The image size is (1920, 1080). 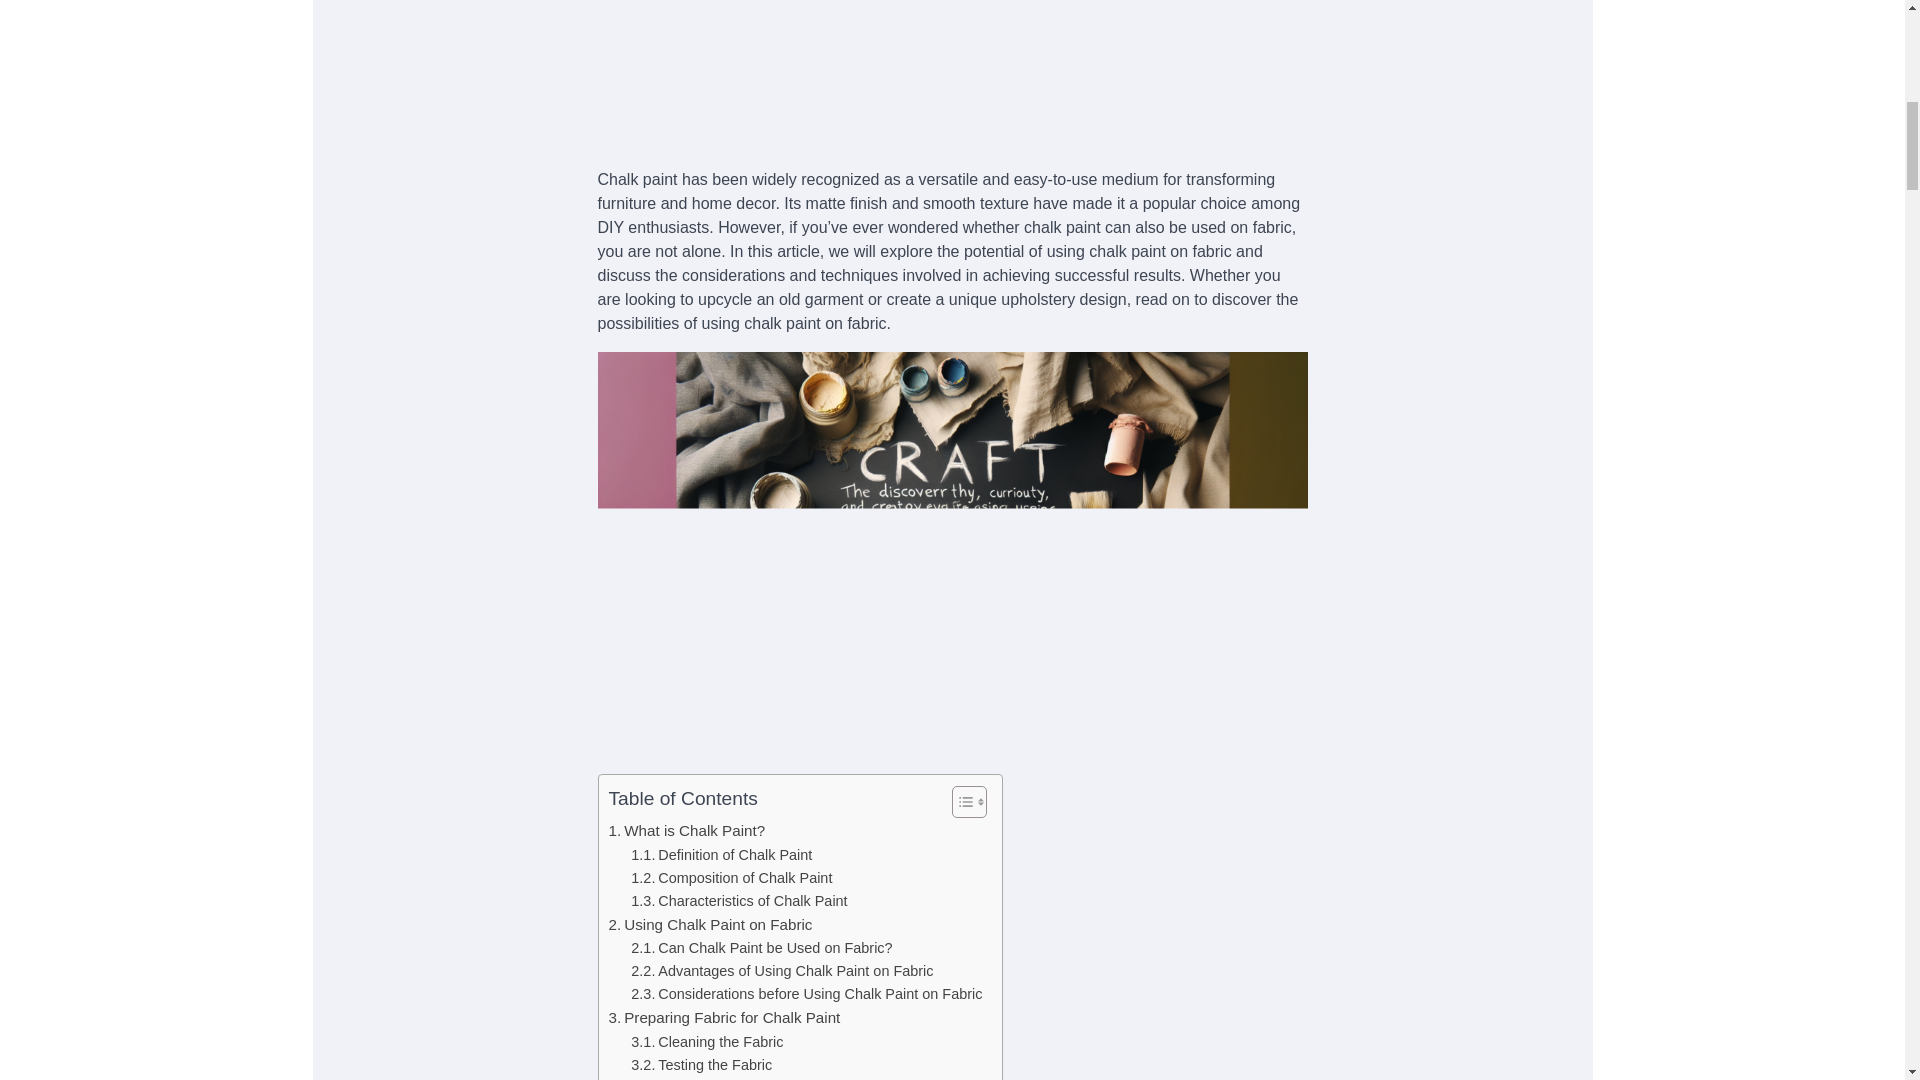 I want to click on What is Chalk Paint?, so click(x=686, y=830).